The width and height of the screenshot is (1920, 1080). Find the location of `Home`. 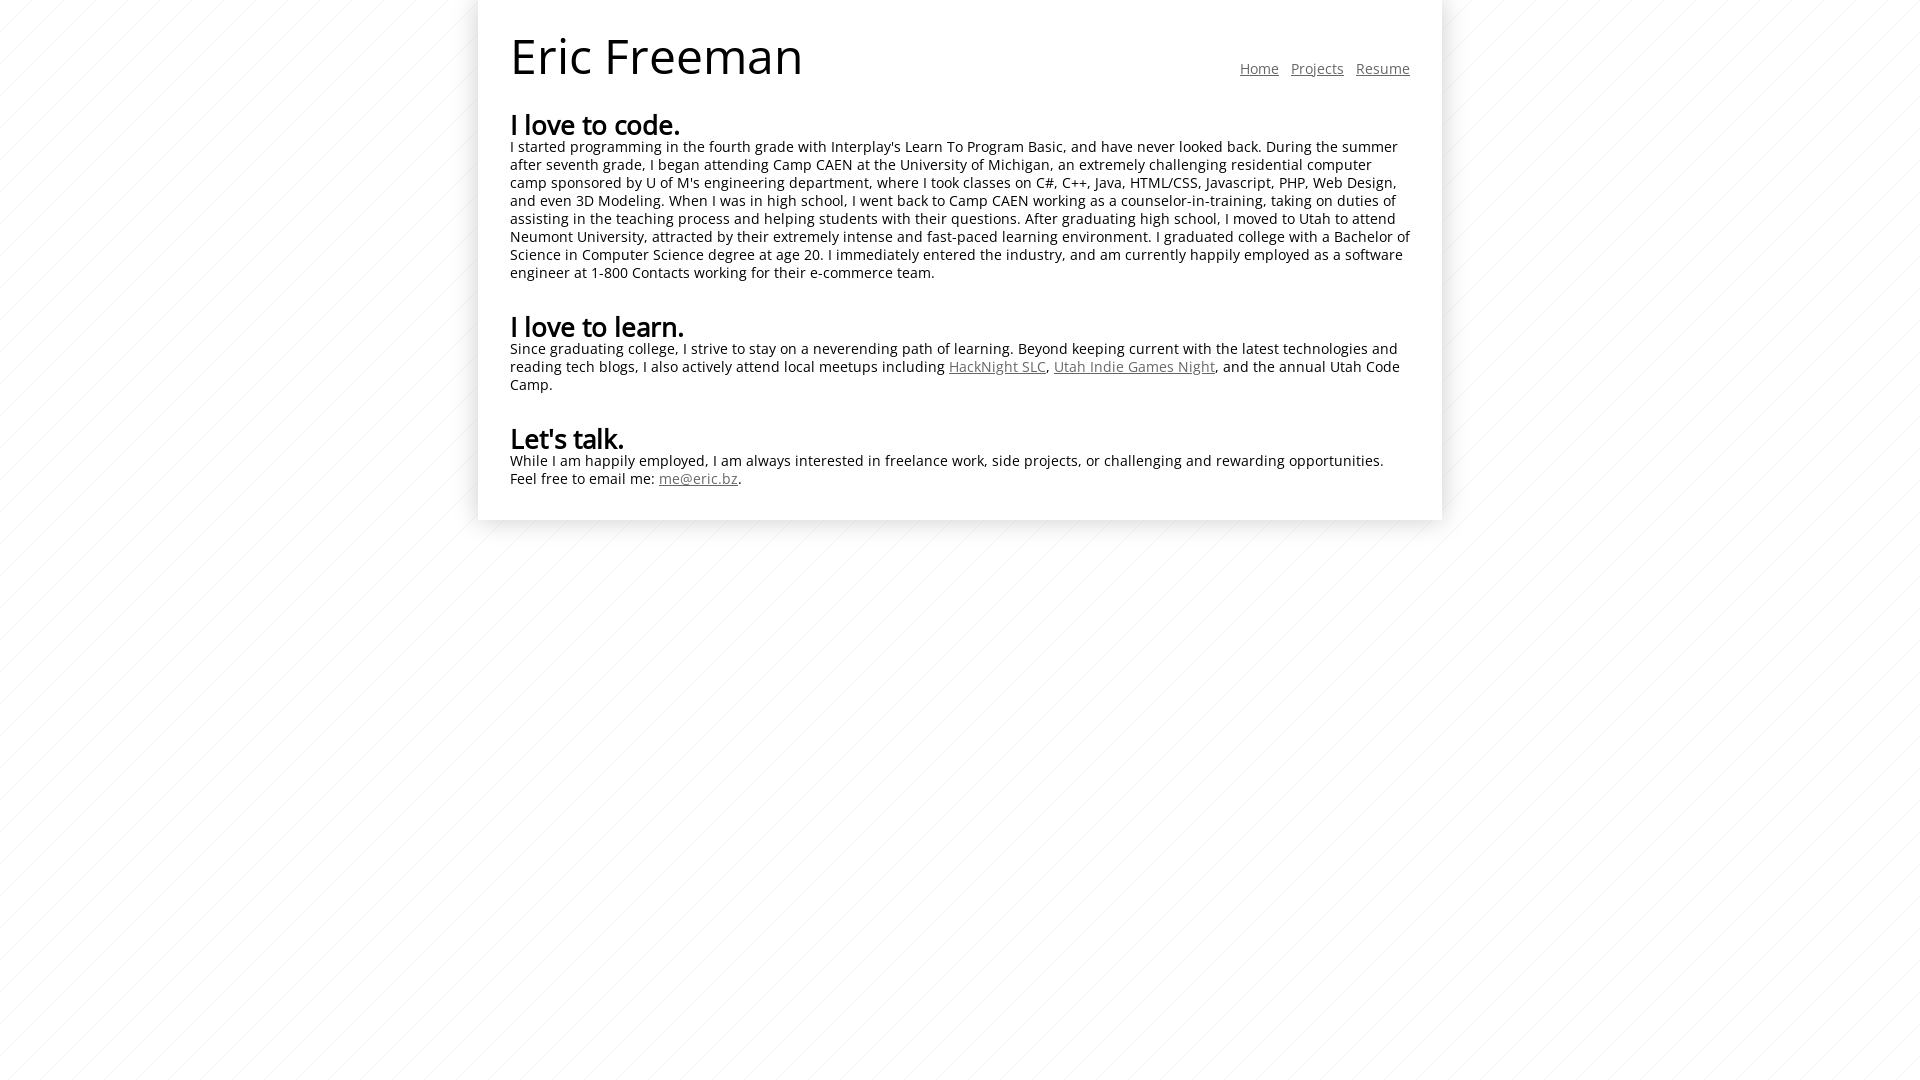

Home is located at coordinates (1260, 68).